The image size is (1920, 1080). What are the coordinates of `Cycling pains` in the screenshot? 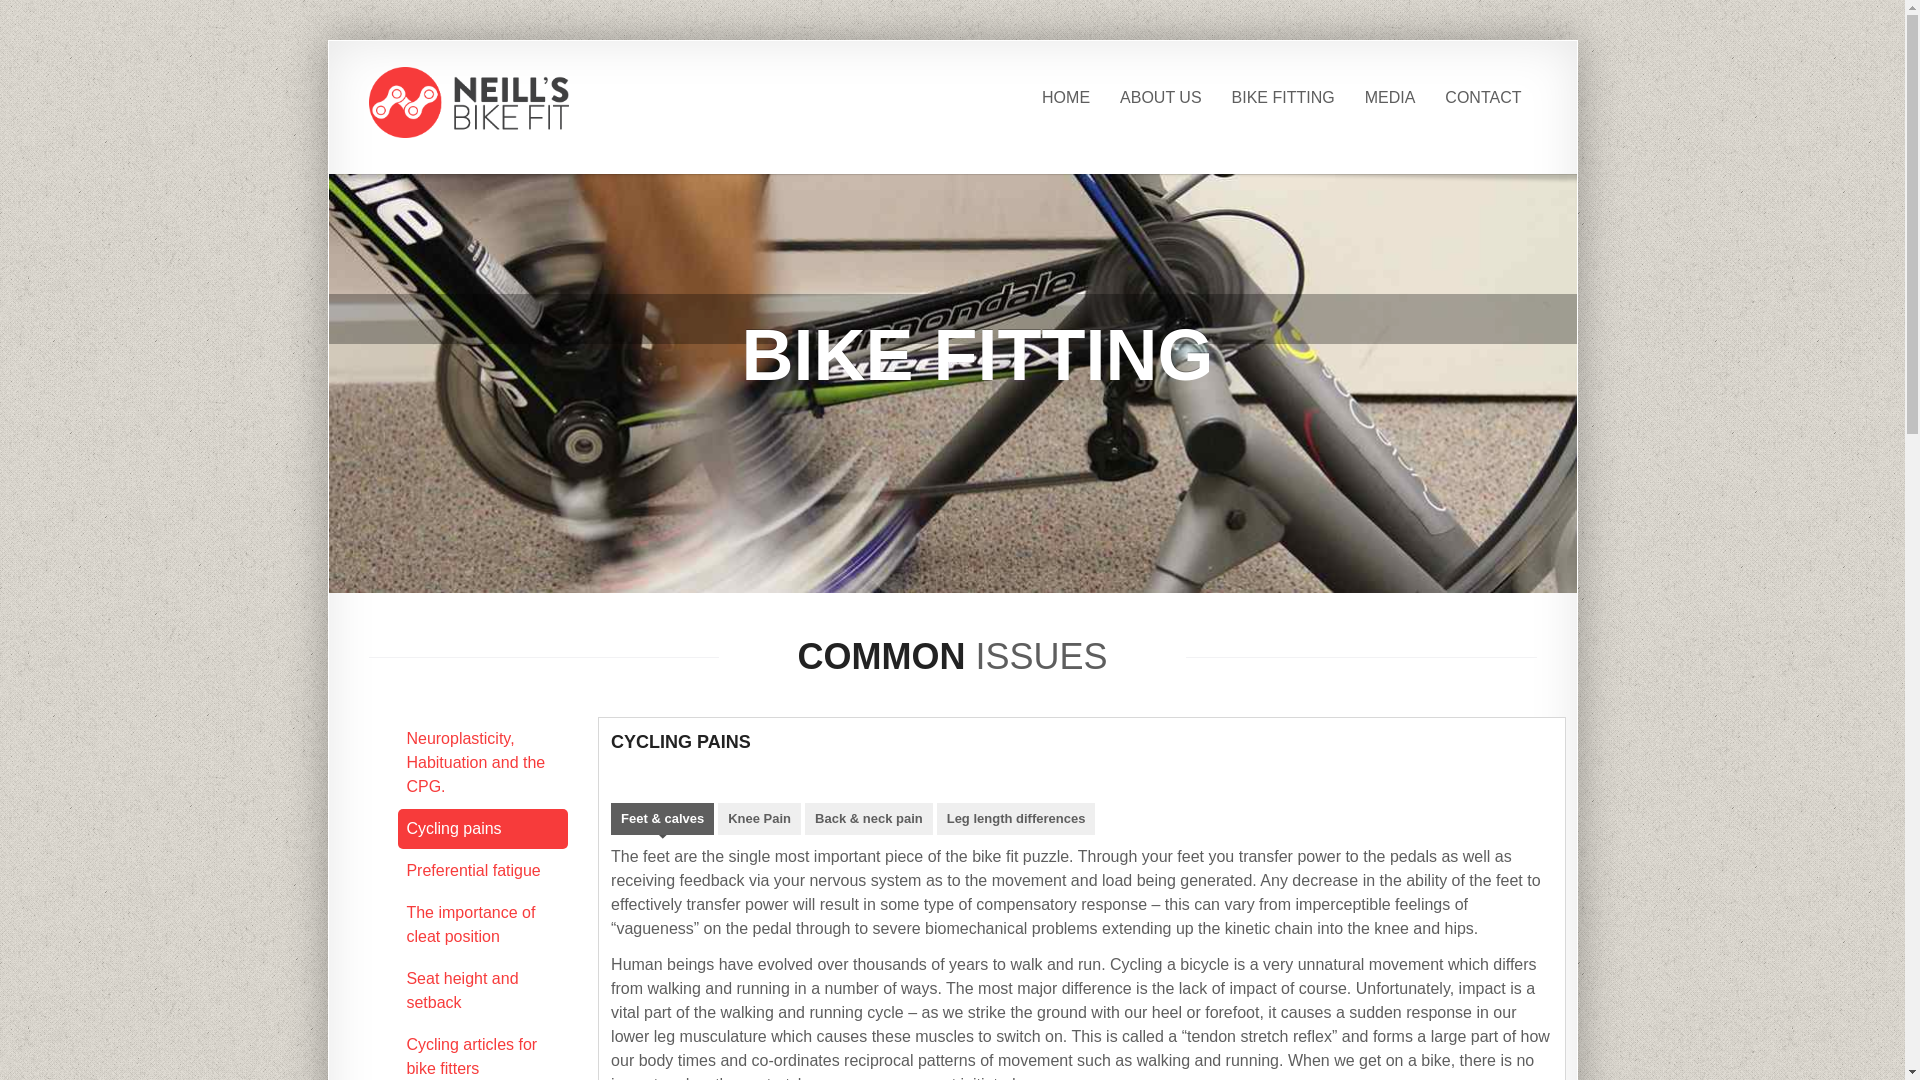 It's located at (454, 828).